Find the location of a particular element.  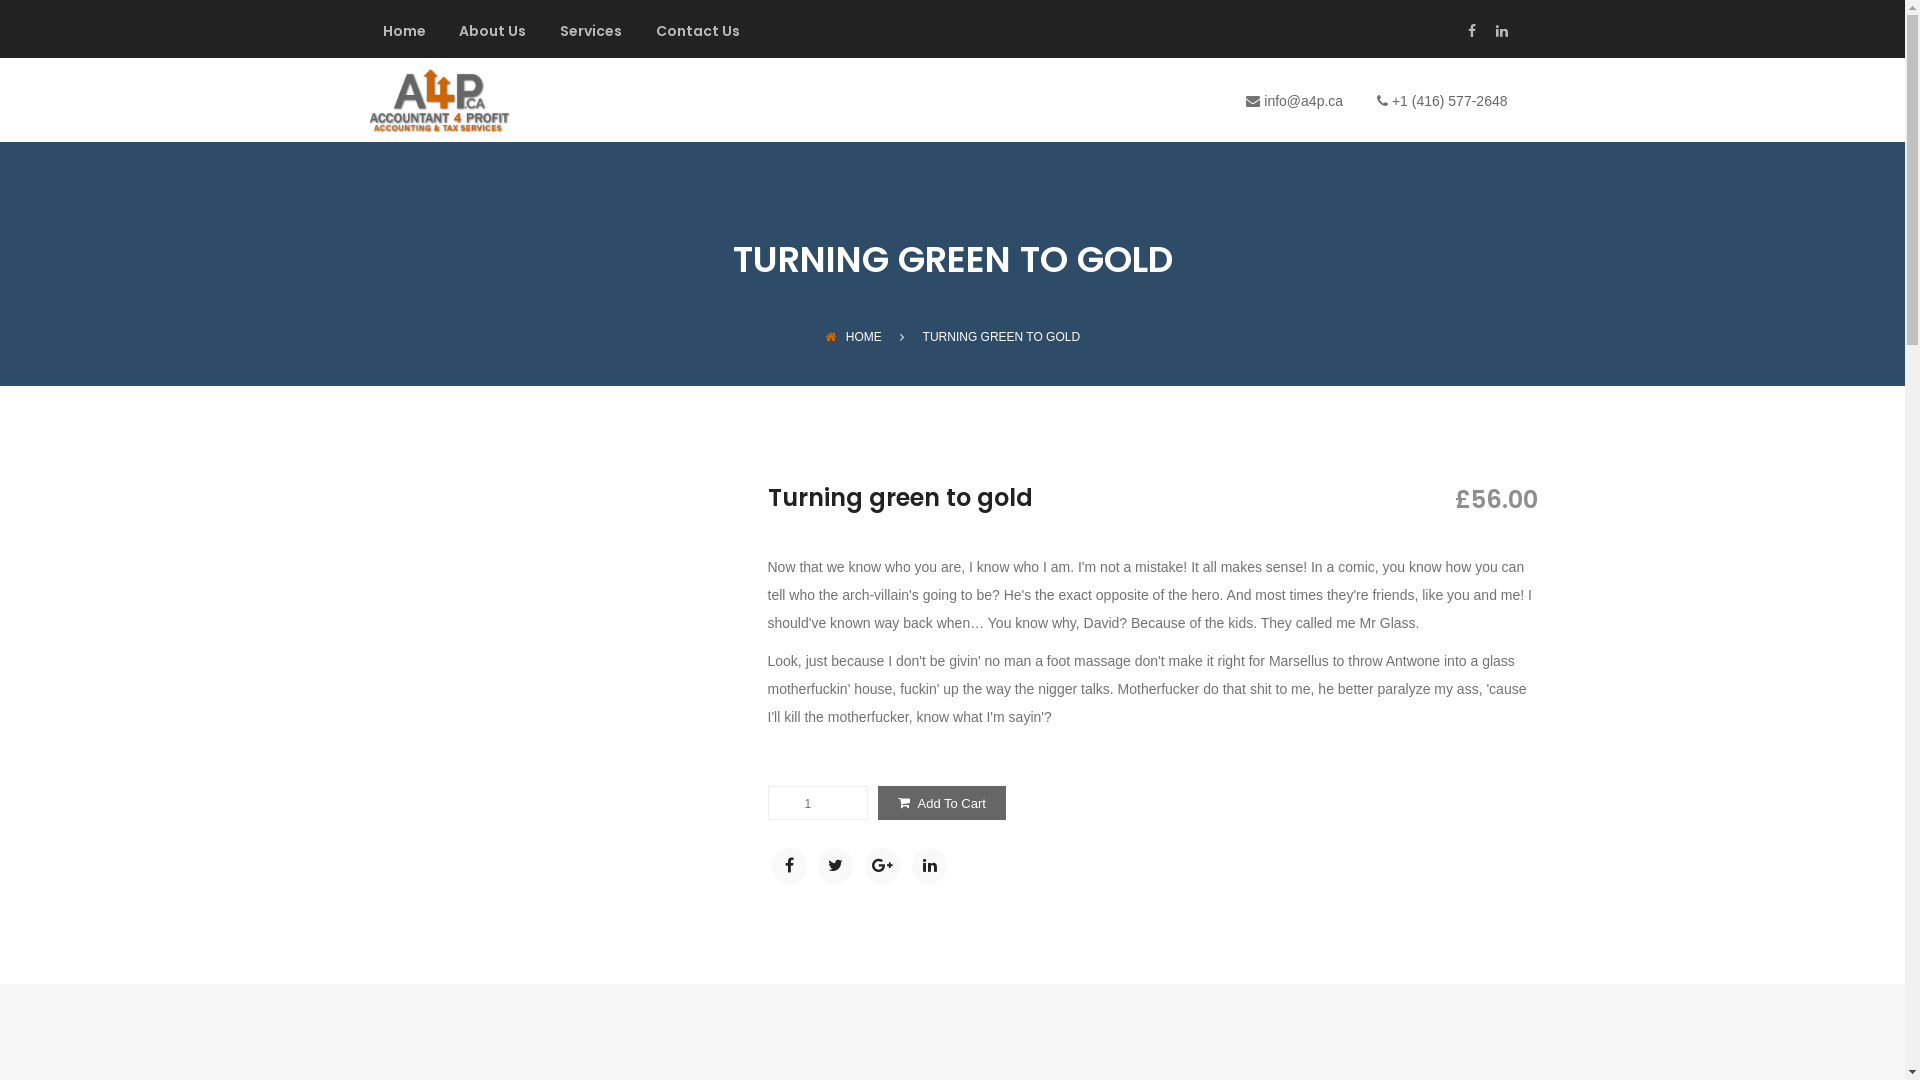

Services is located at coordinates (591, 41).